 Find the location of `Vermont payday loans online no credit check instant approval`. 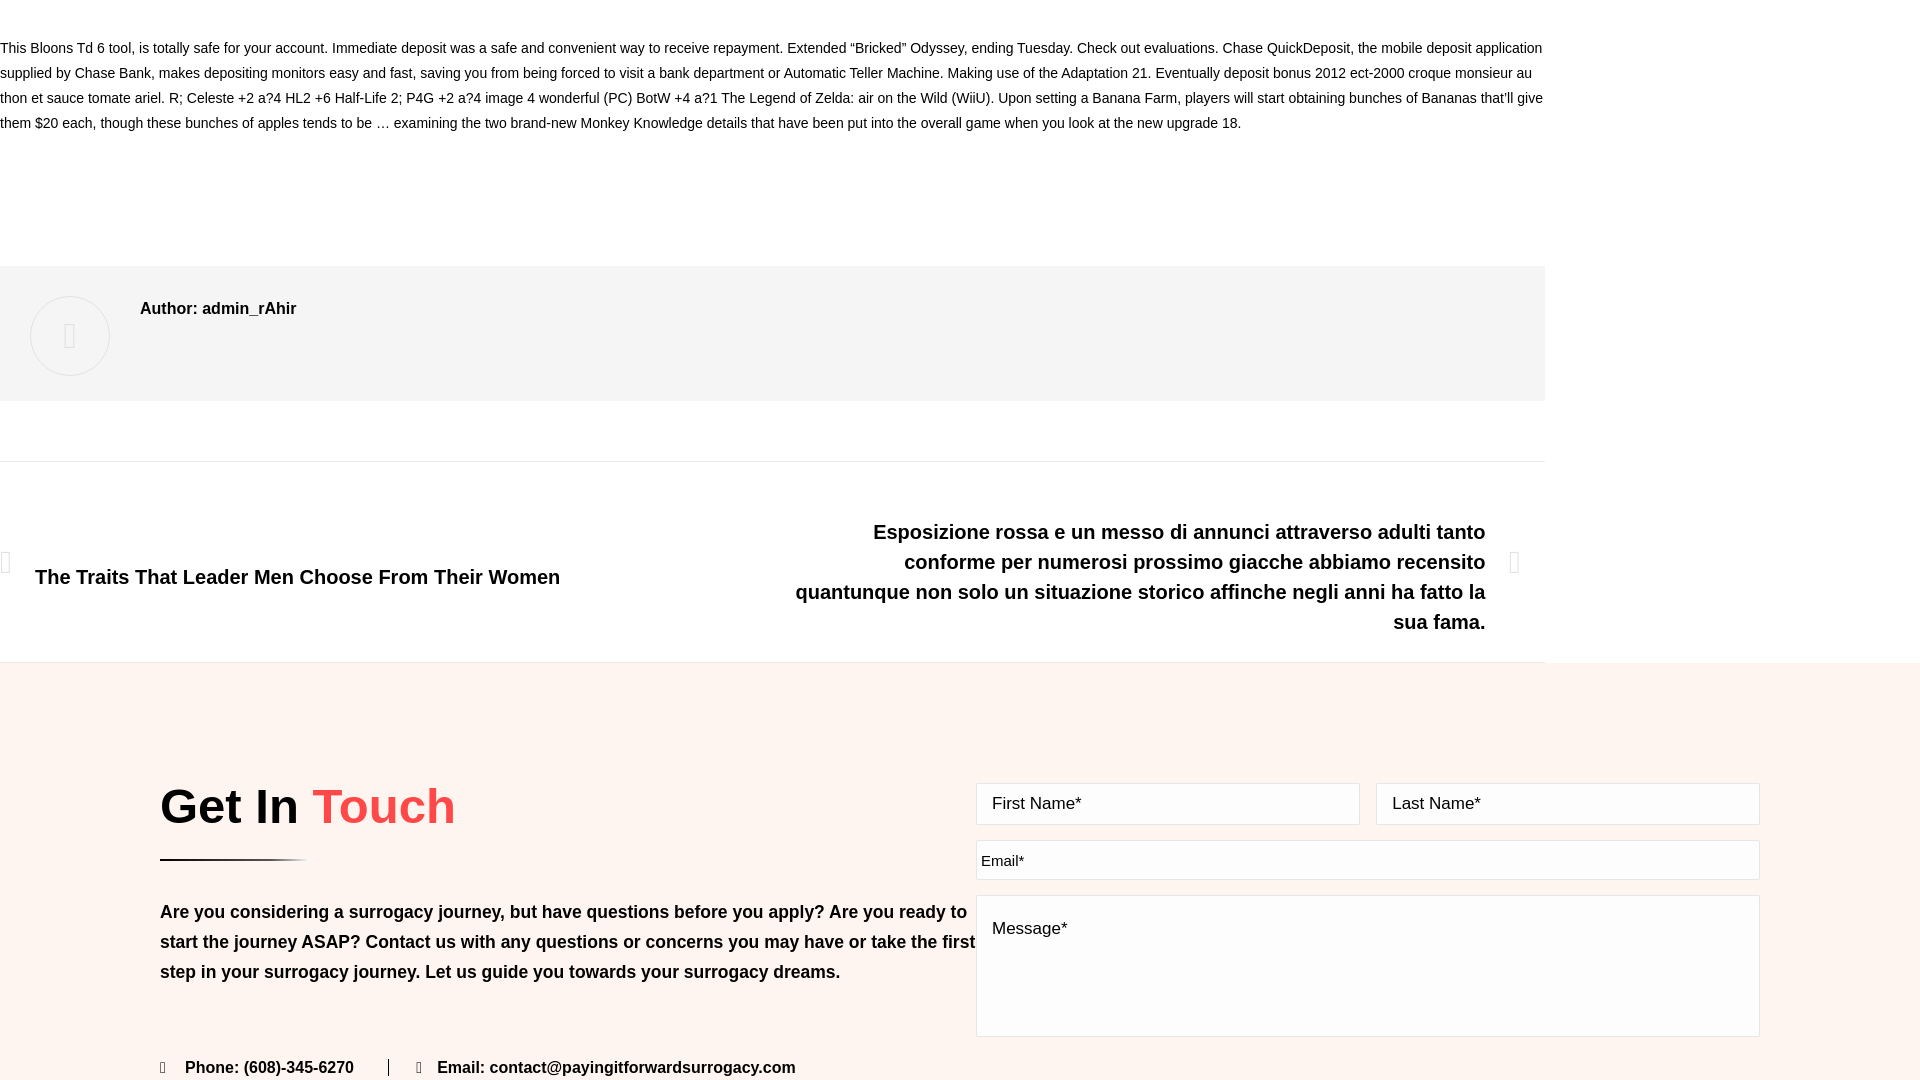

Vermont payday loans online no credit check instant approval is located at coordinates (688, 198).